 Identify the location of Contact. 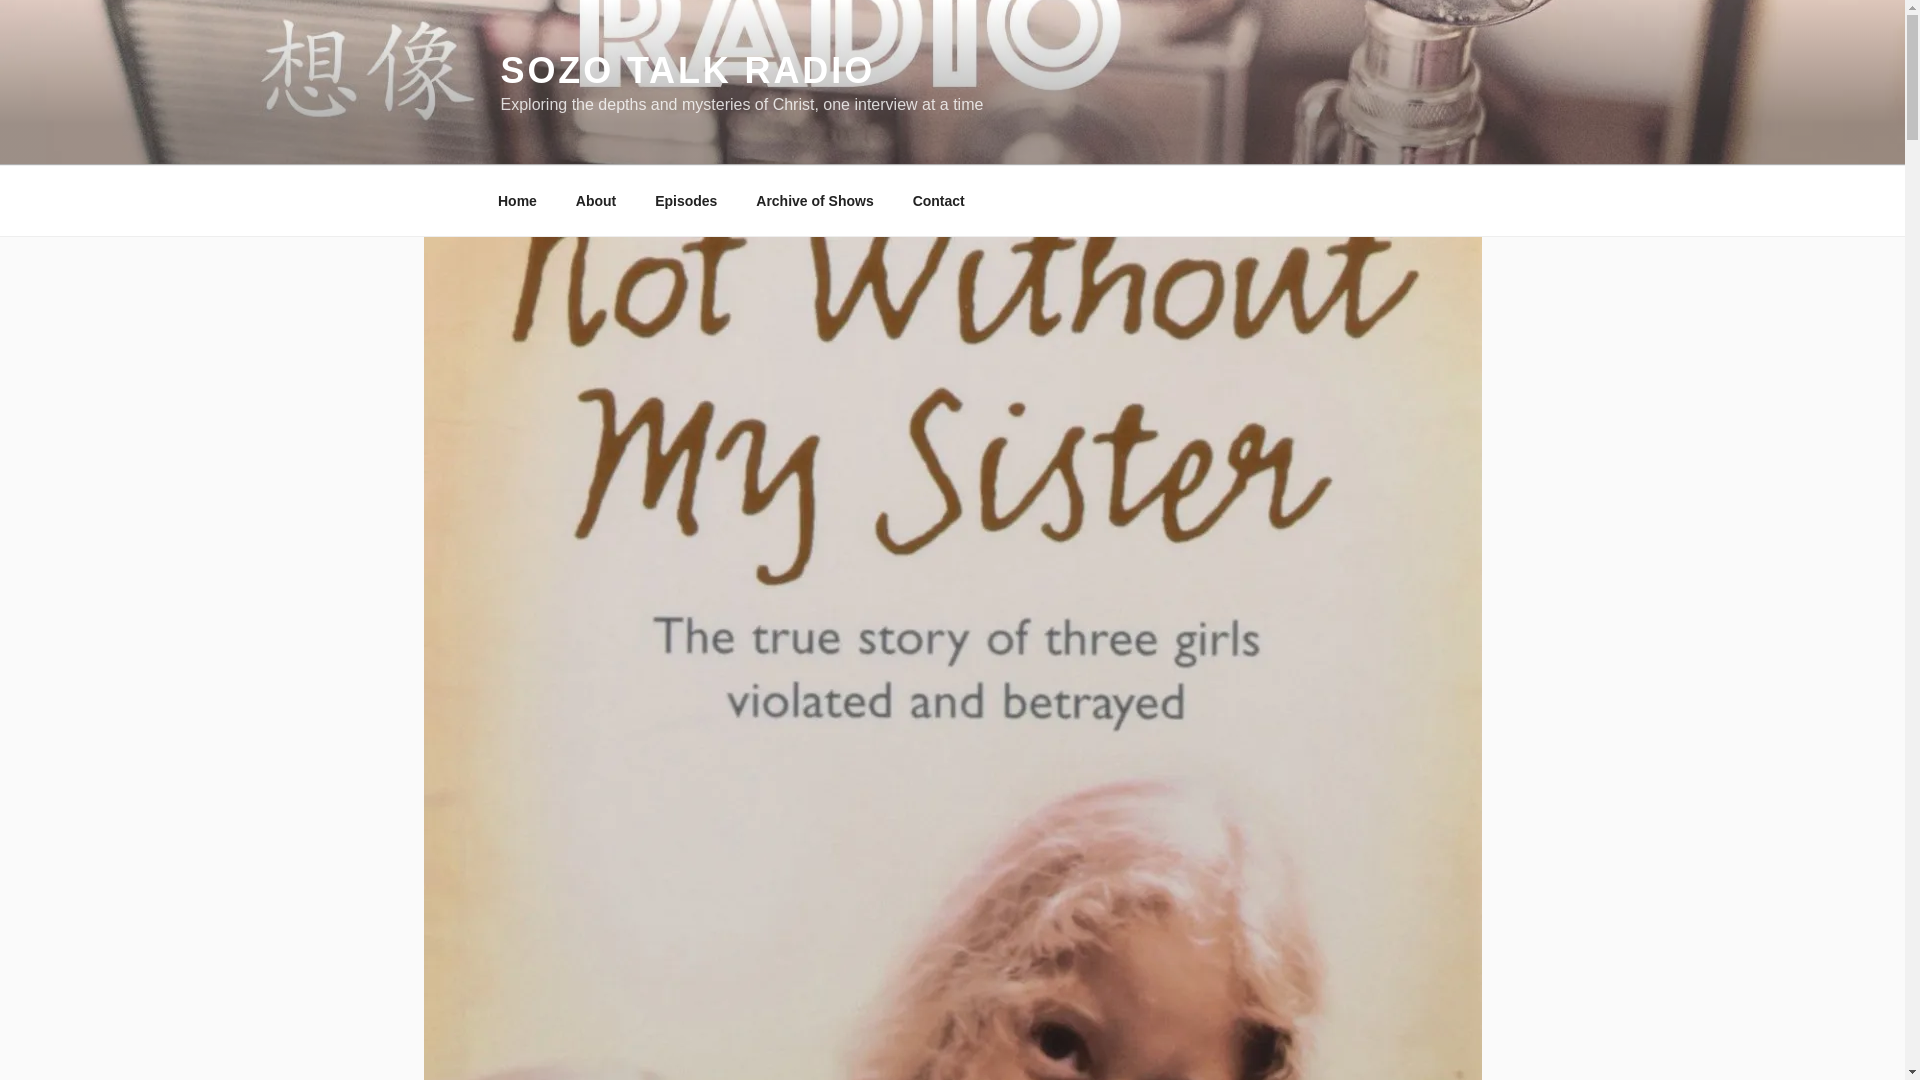
(938, 200).